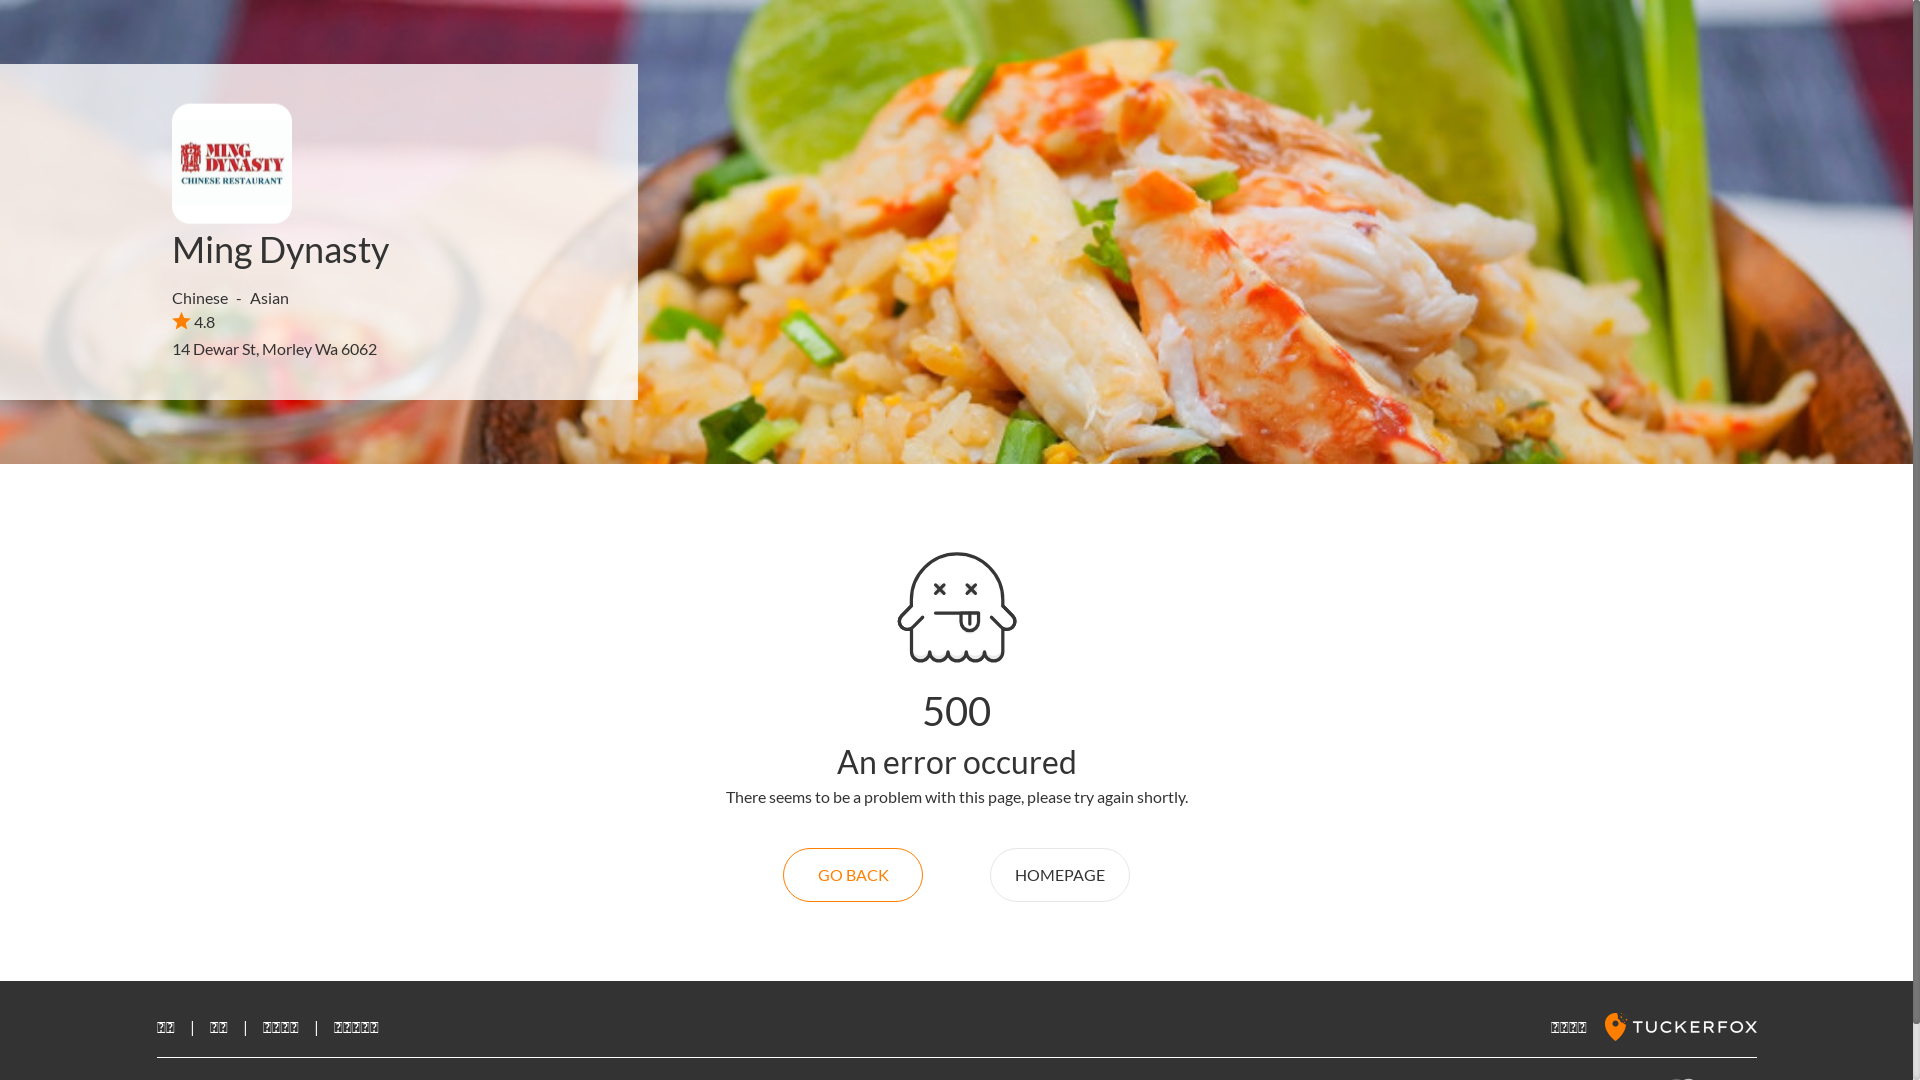 This screenshot has height=1080, width=1920. What do you see at coordinates (194, 321) in the screenshot?
I see `4.8` at bounding box center [194, 321].